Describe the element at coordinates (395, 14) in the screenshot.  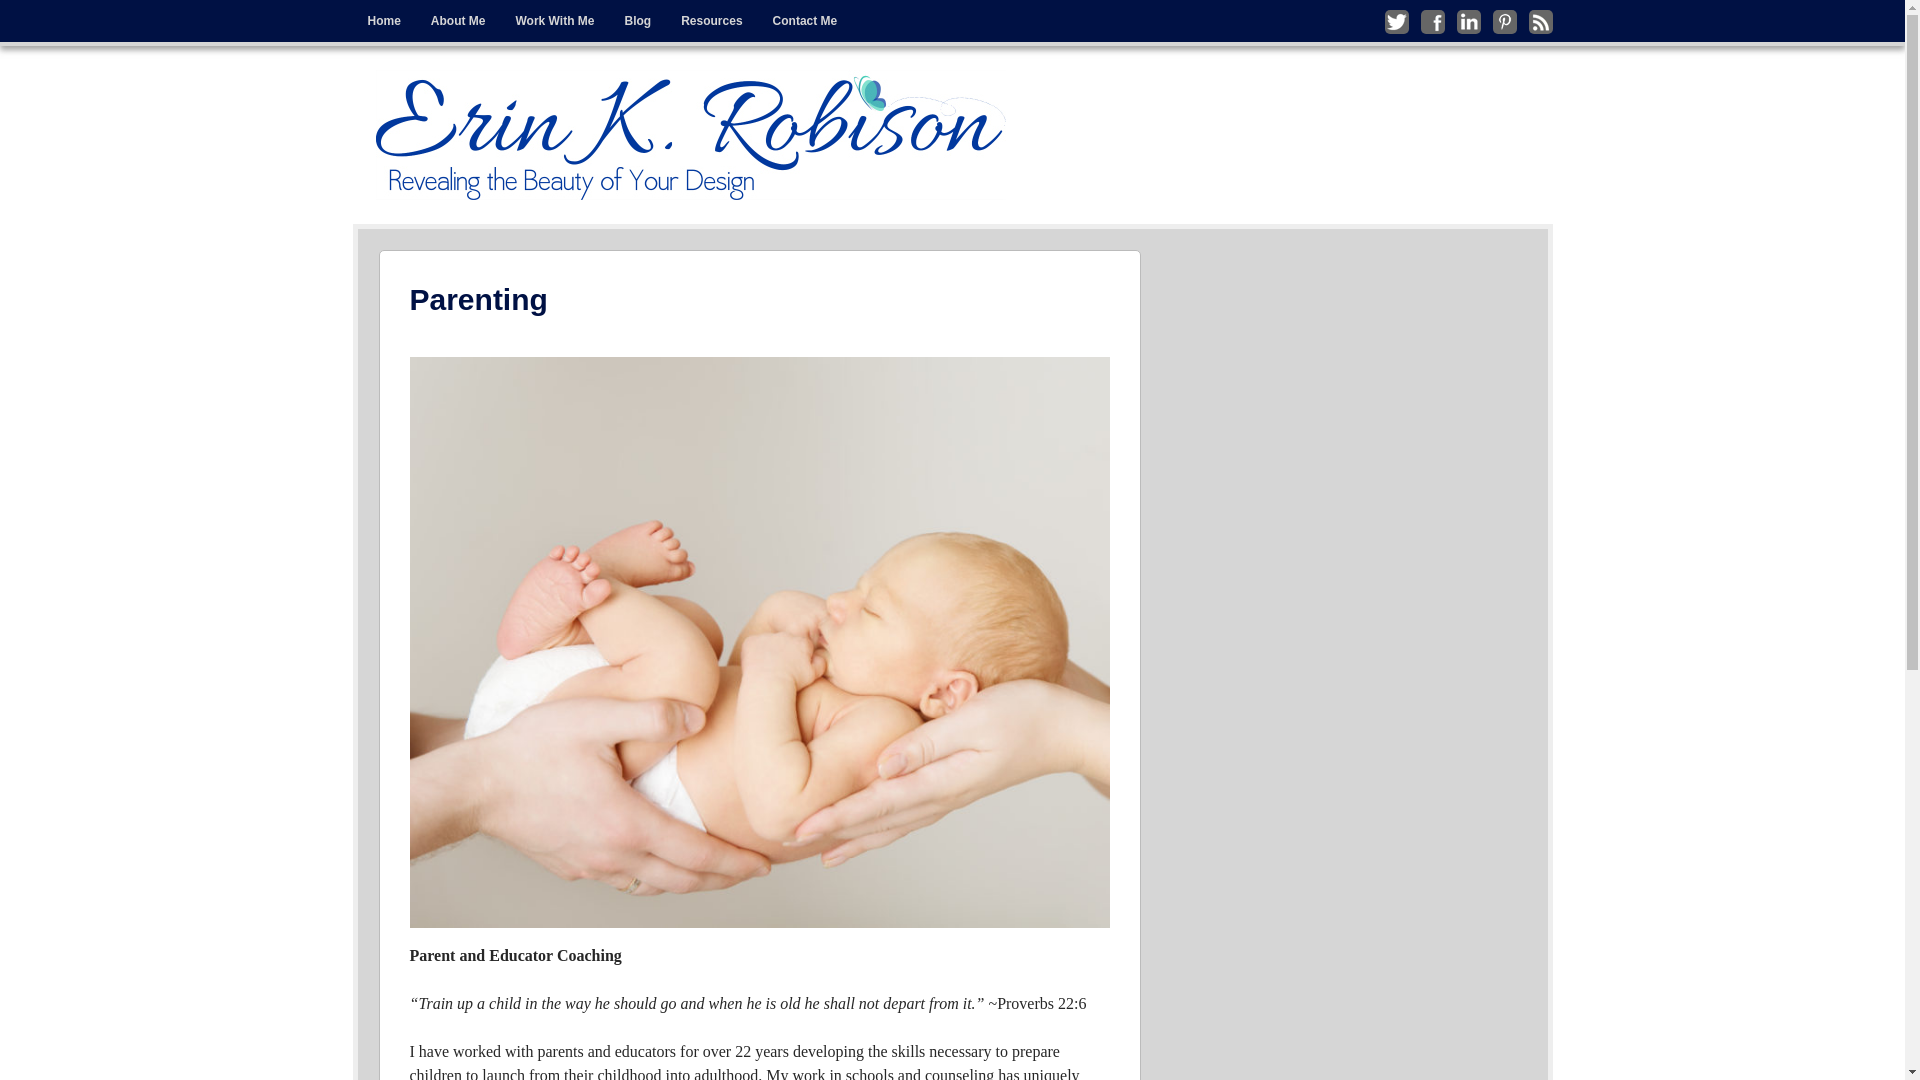
I see `Skip to content` at that location.